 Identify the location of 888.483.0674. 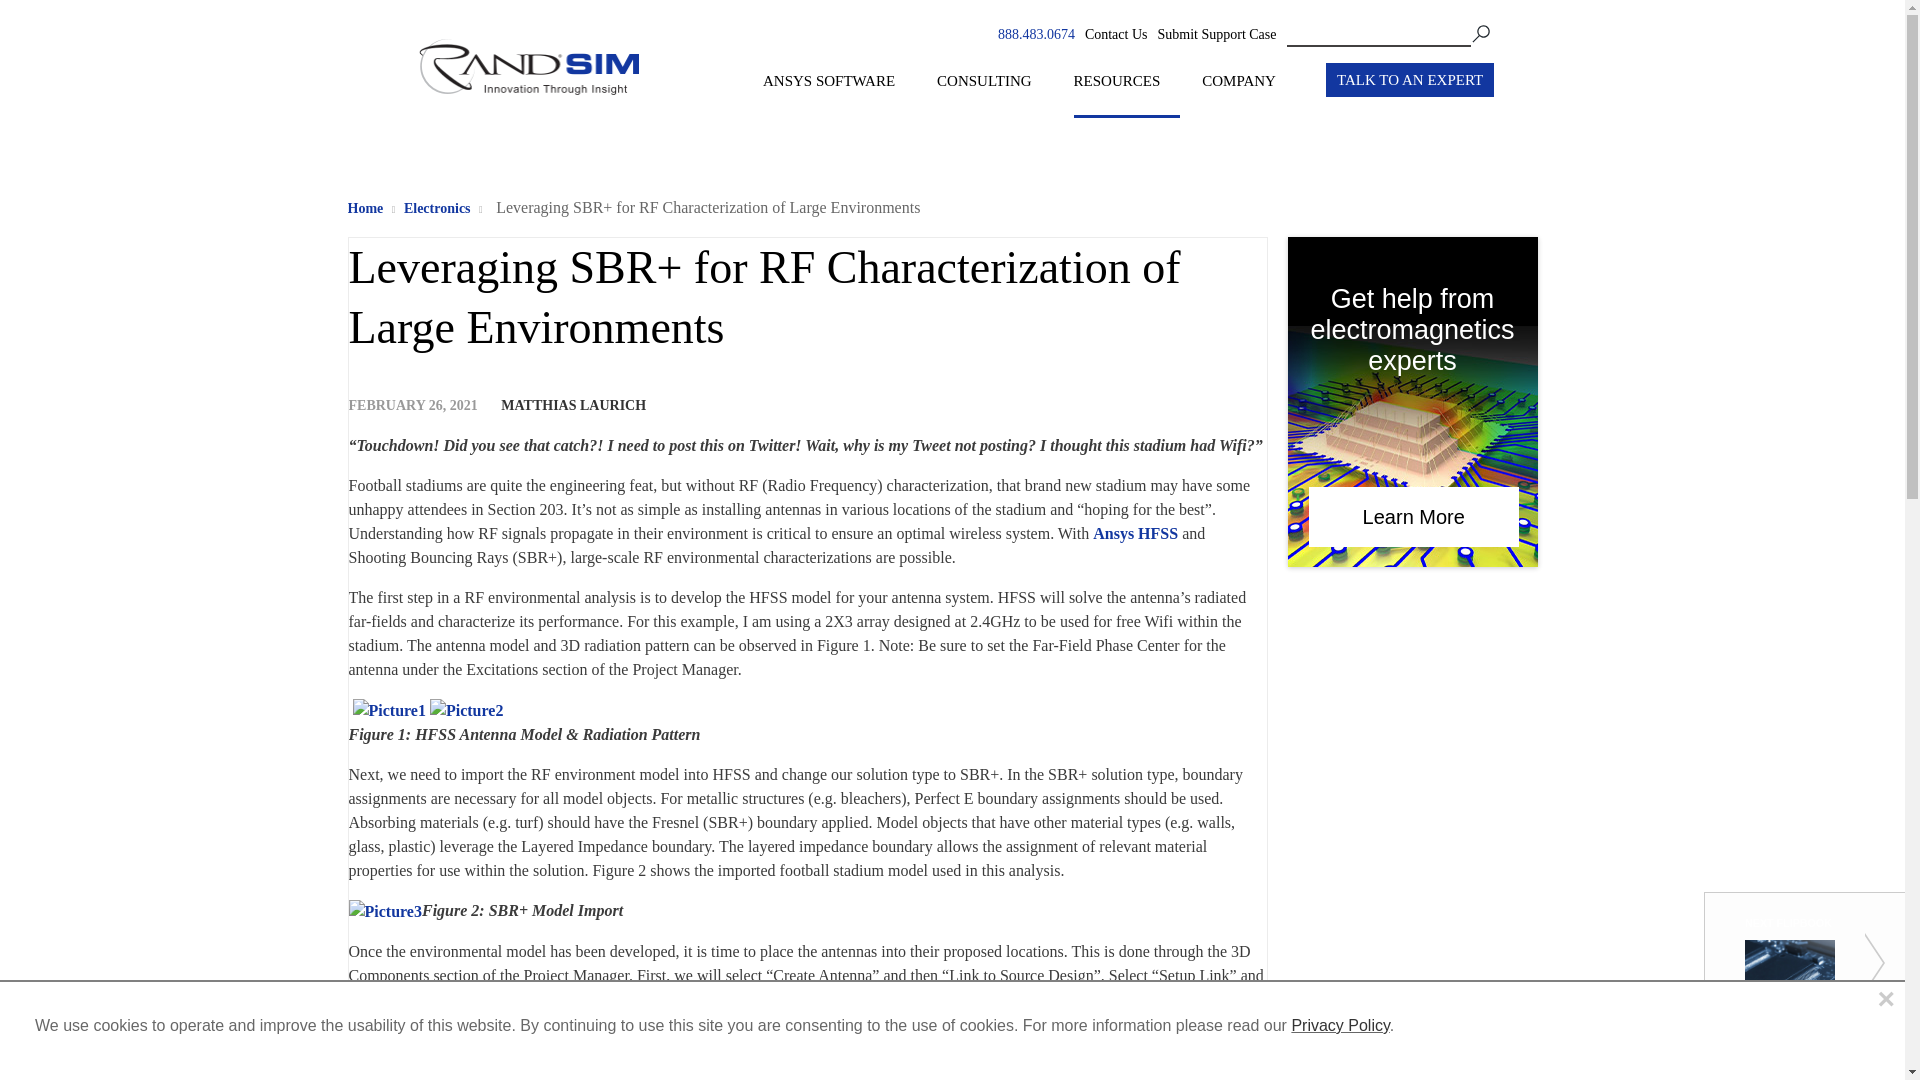
(1036, 34).